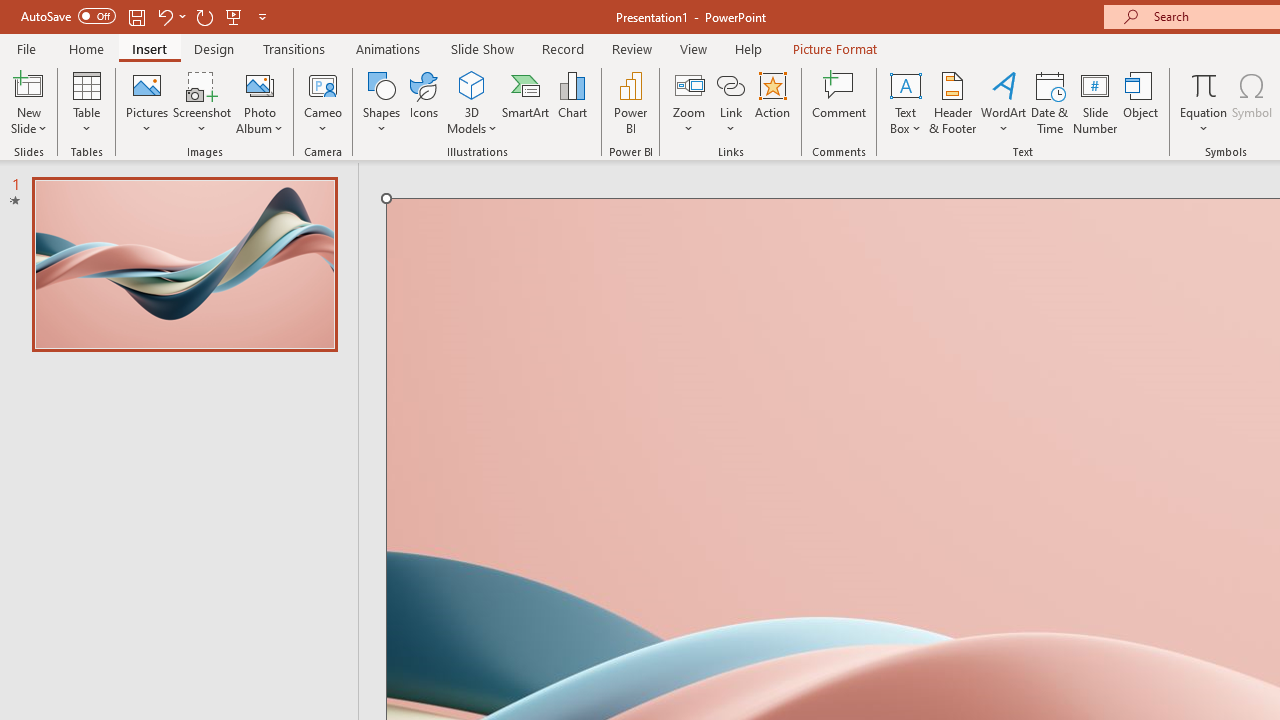  I want to click on 3D Models, so click(472, 102).